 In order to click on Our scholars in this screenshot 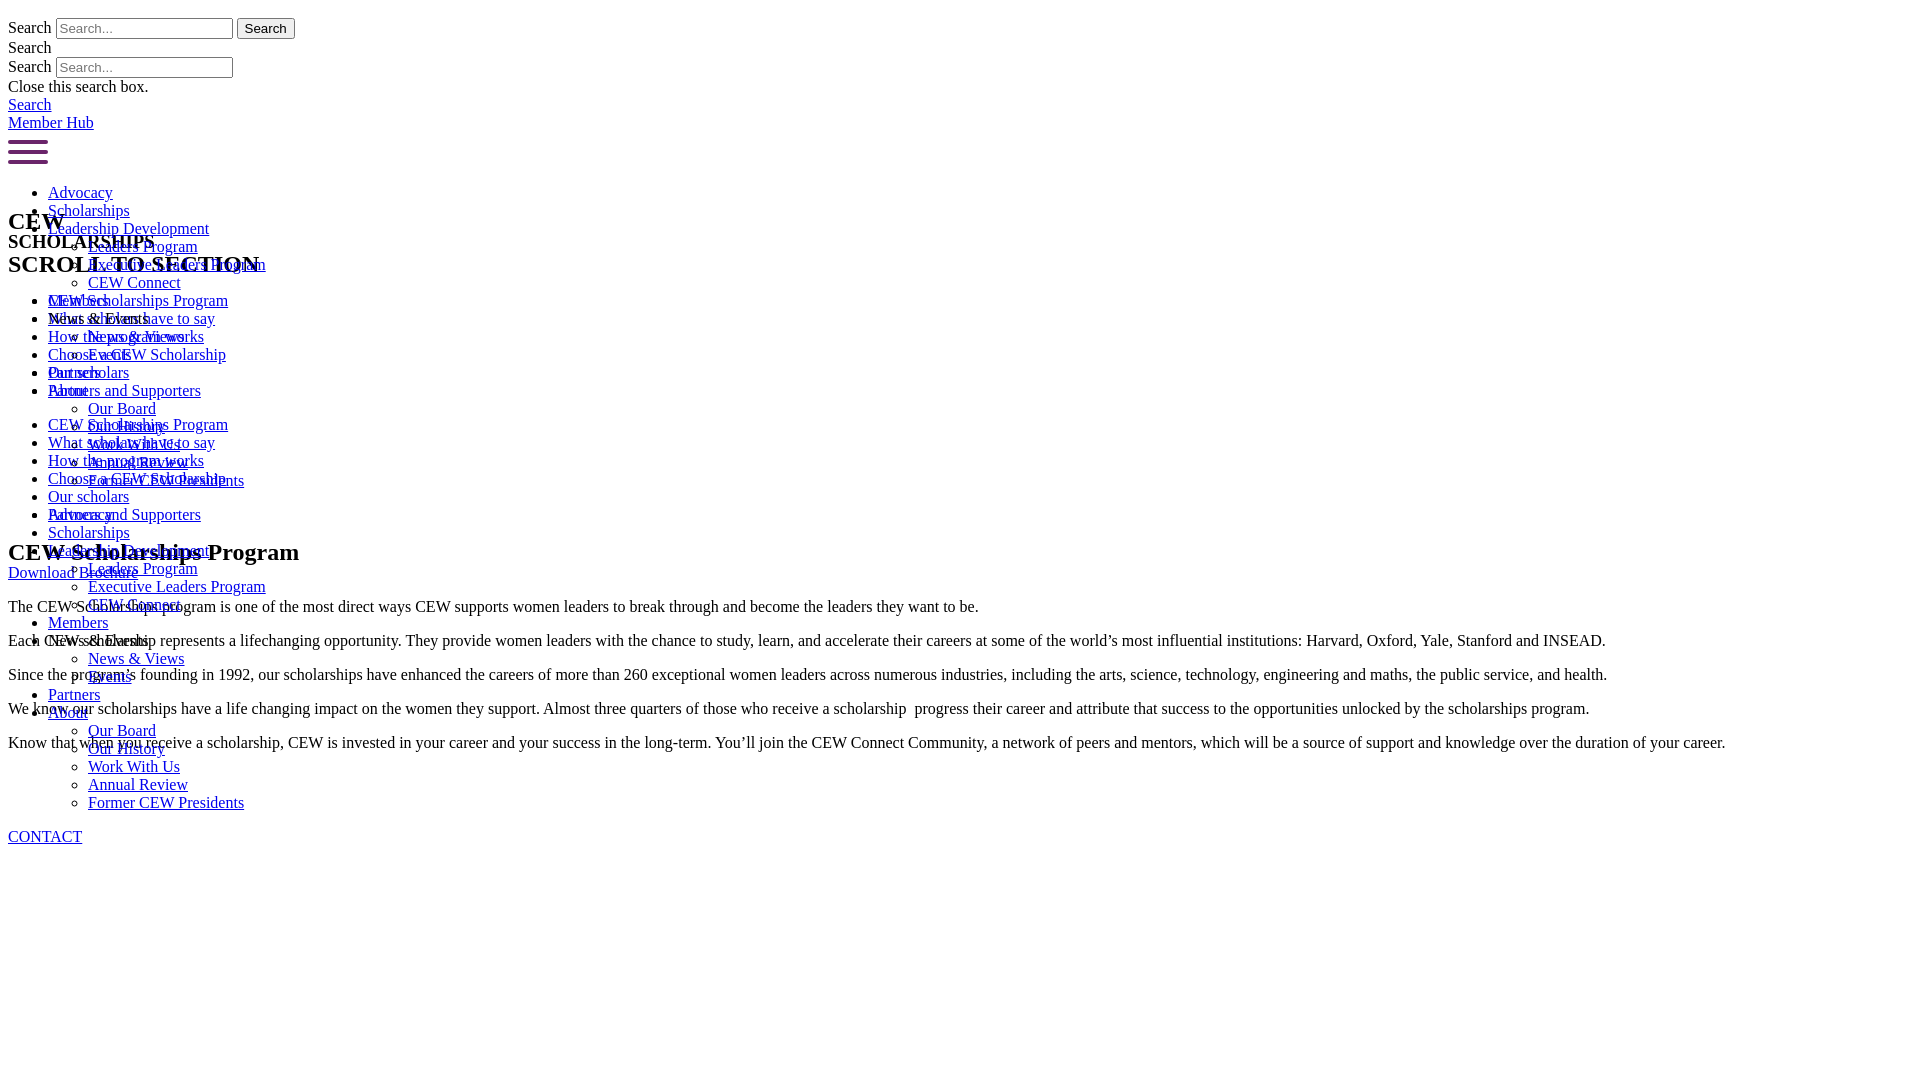, I will do `click(88, 496)`.